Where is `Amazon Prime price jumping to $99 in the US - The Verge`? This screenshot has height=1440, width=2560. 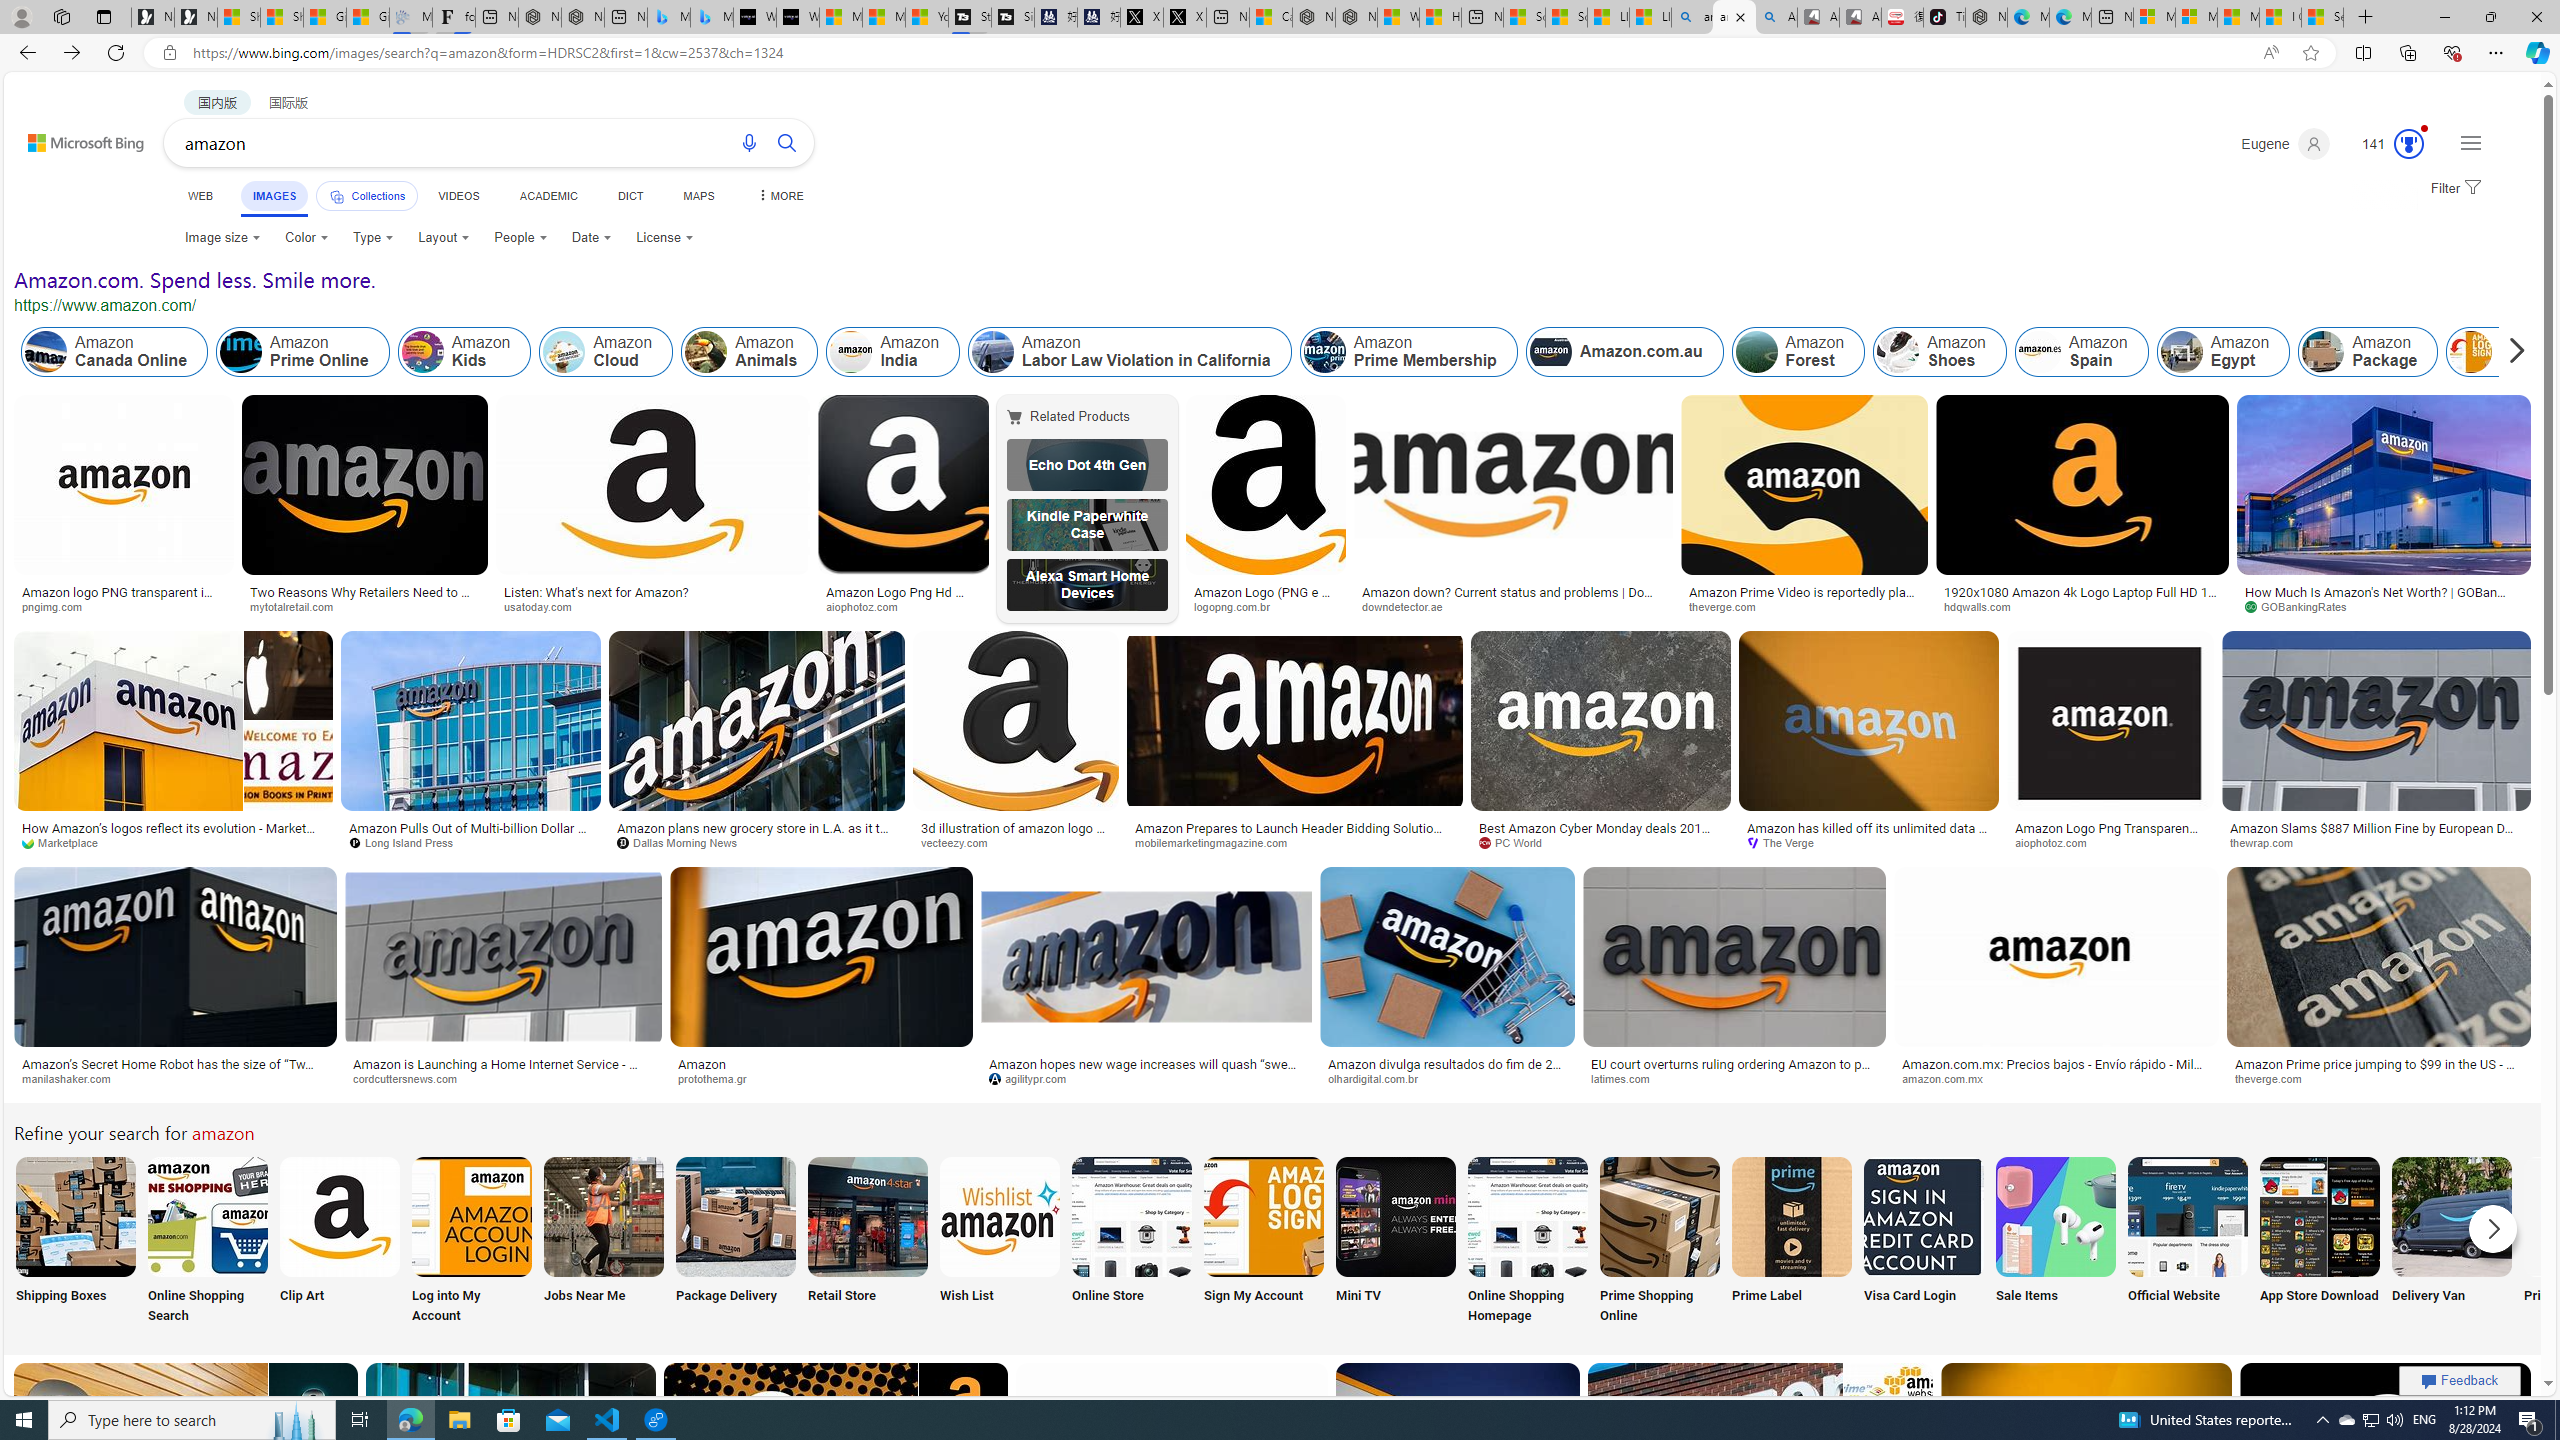
Amazon Prime price jumping to $99 in the US - The Verge is located at coordinates (2379, 1070).